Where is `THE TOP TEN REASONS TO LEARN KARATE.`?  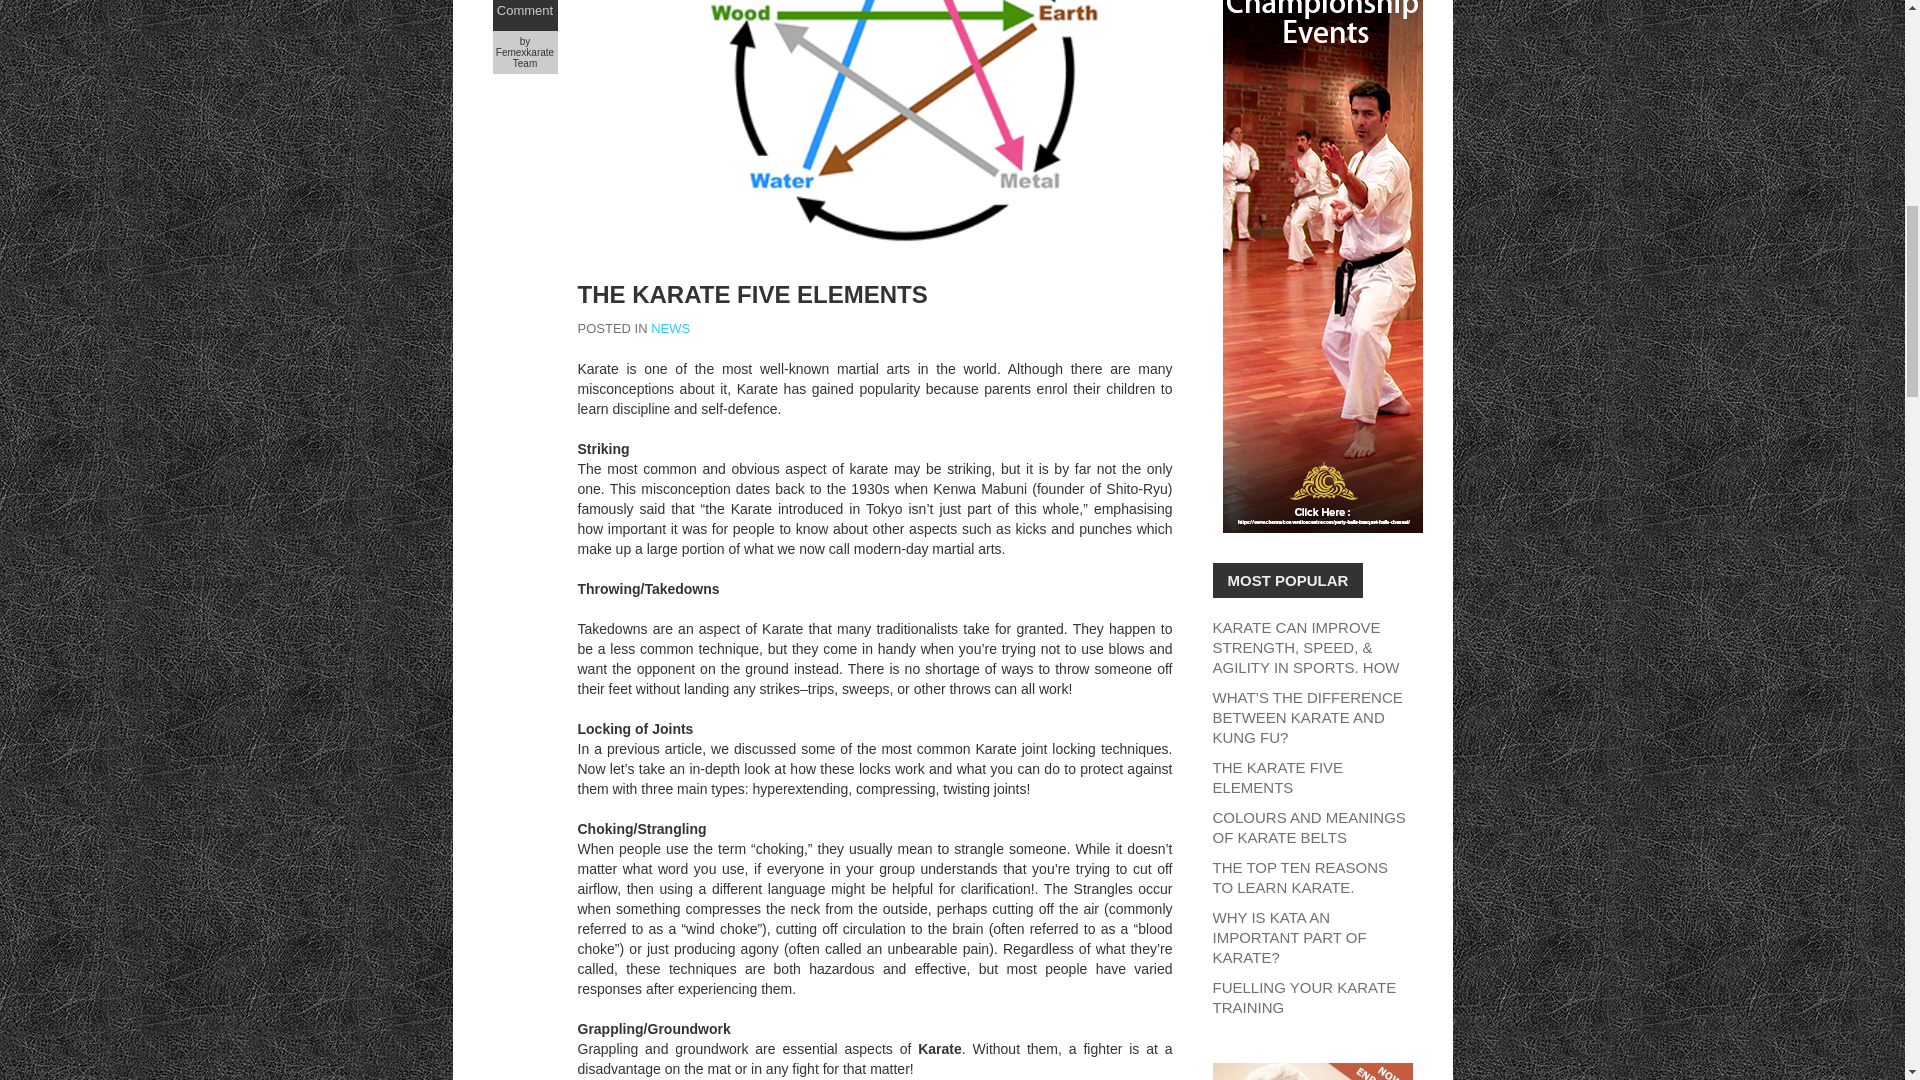 THE TOP TEN REASONS TO LEARN KARATE. is located at coordinates (1300, 877).